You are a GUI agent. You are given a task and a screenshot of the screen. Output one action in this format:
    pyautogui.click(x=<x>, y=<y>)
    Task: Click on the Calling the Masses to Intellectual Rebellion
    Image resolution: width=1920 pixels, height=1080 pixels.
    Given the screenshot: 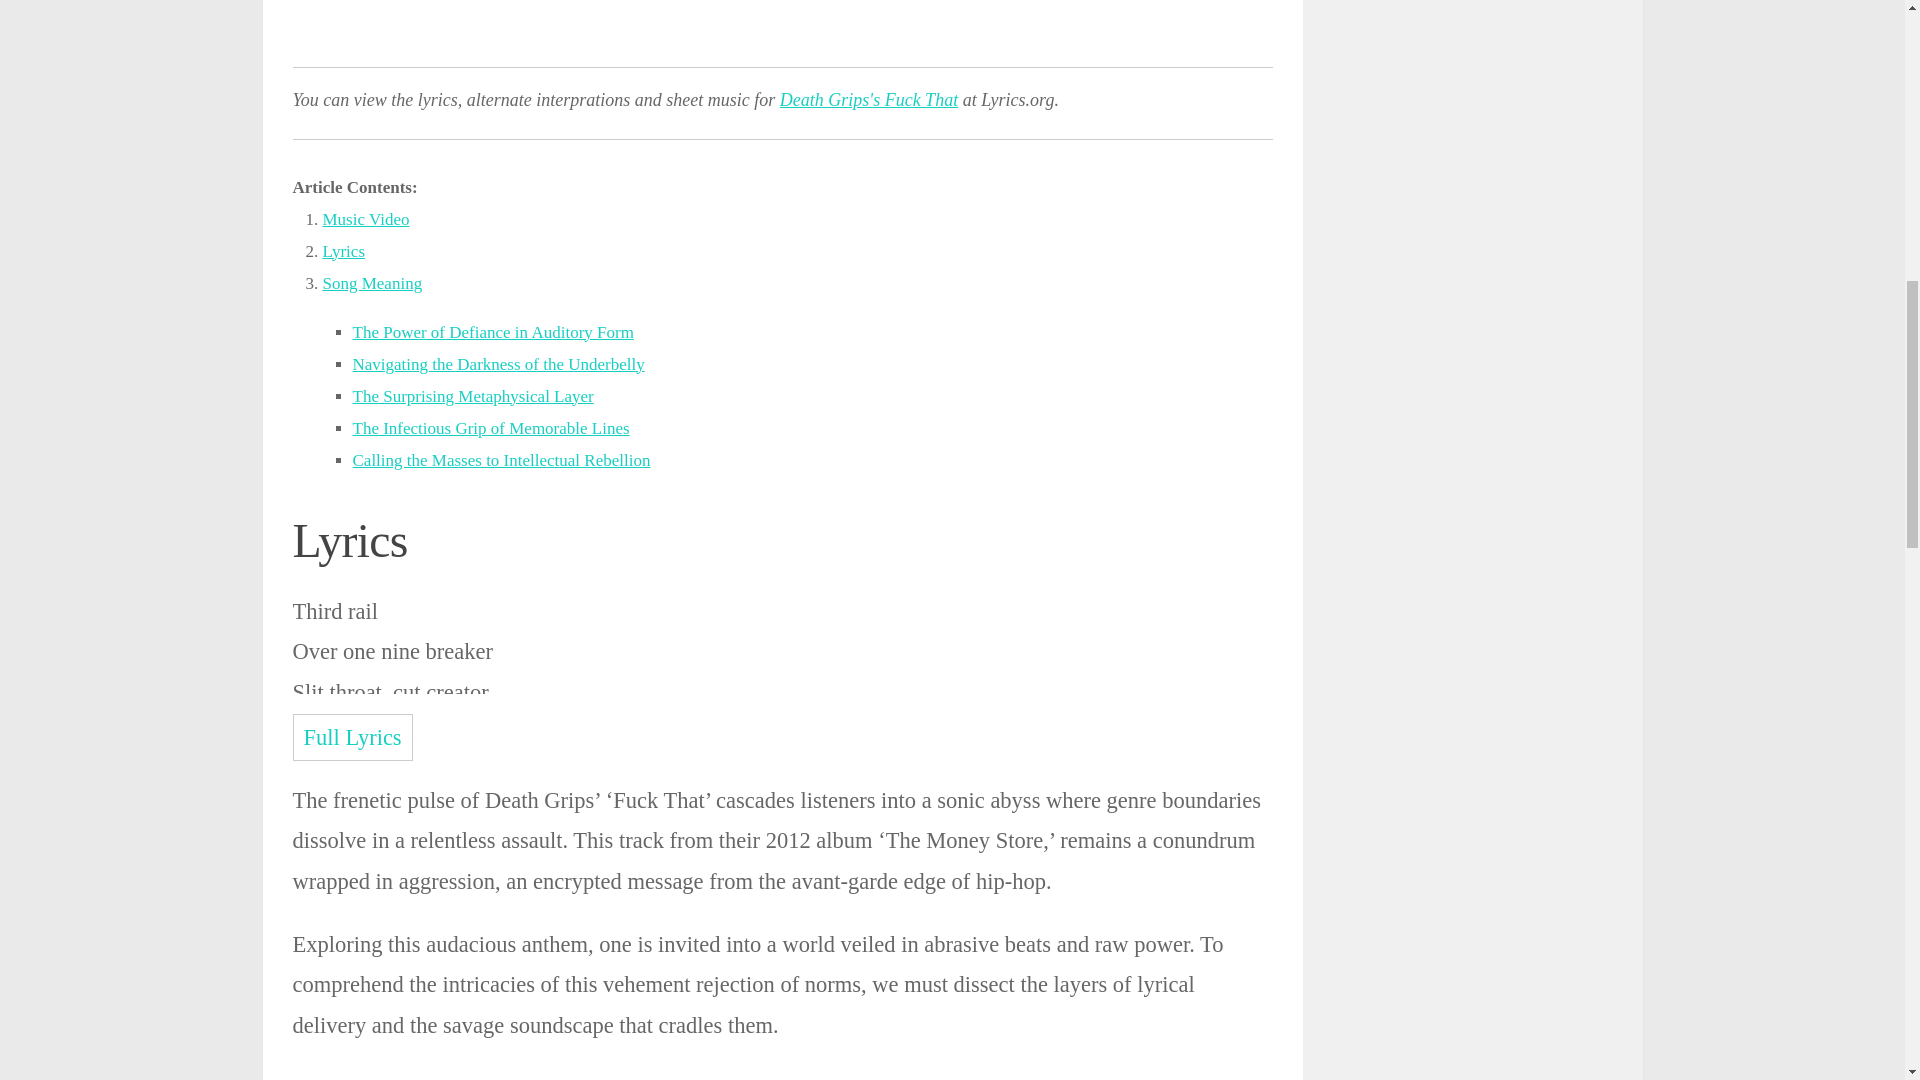 What is the action you would take?
    pyautogui.click(x=500, y=460)
    